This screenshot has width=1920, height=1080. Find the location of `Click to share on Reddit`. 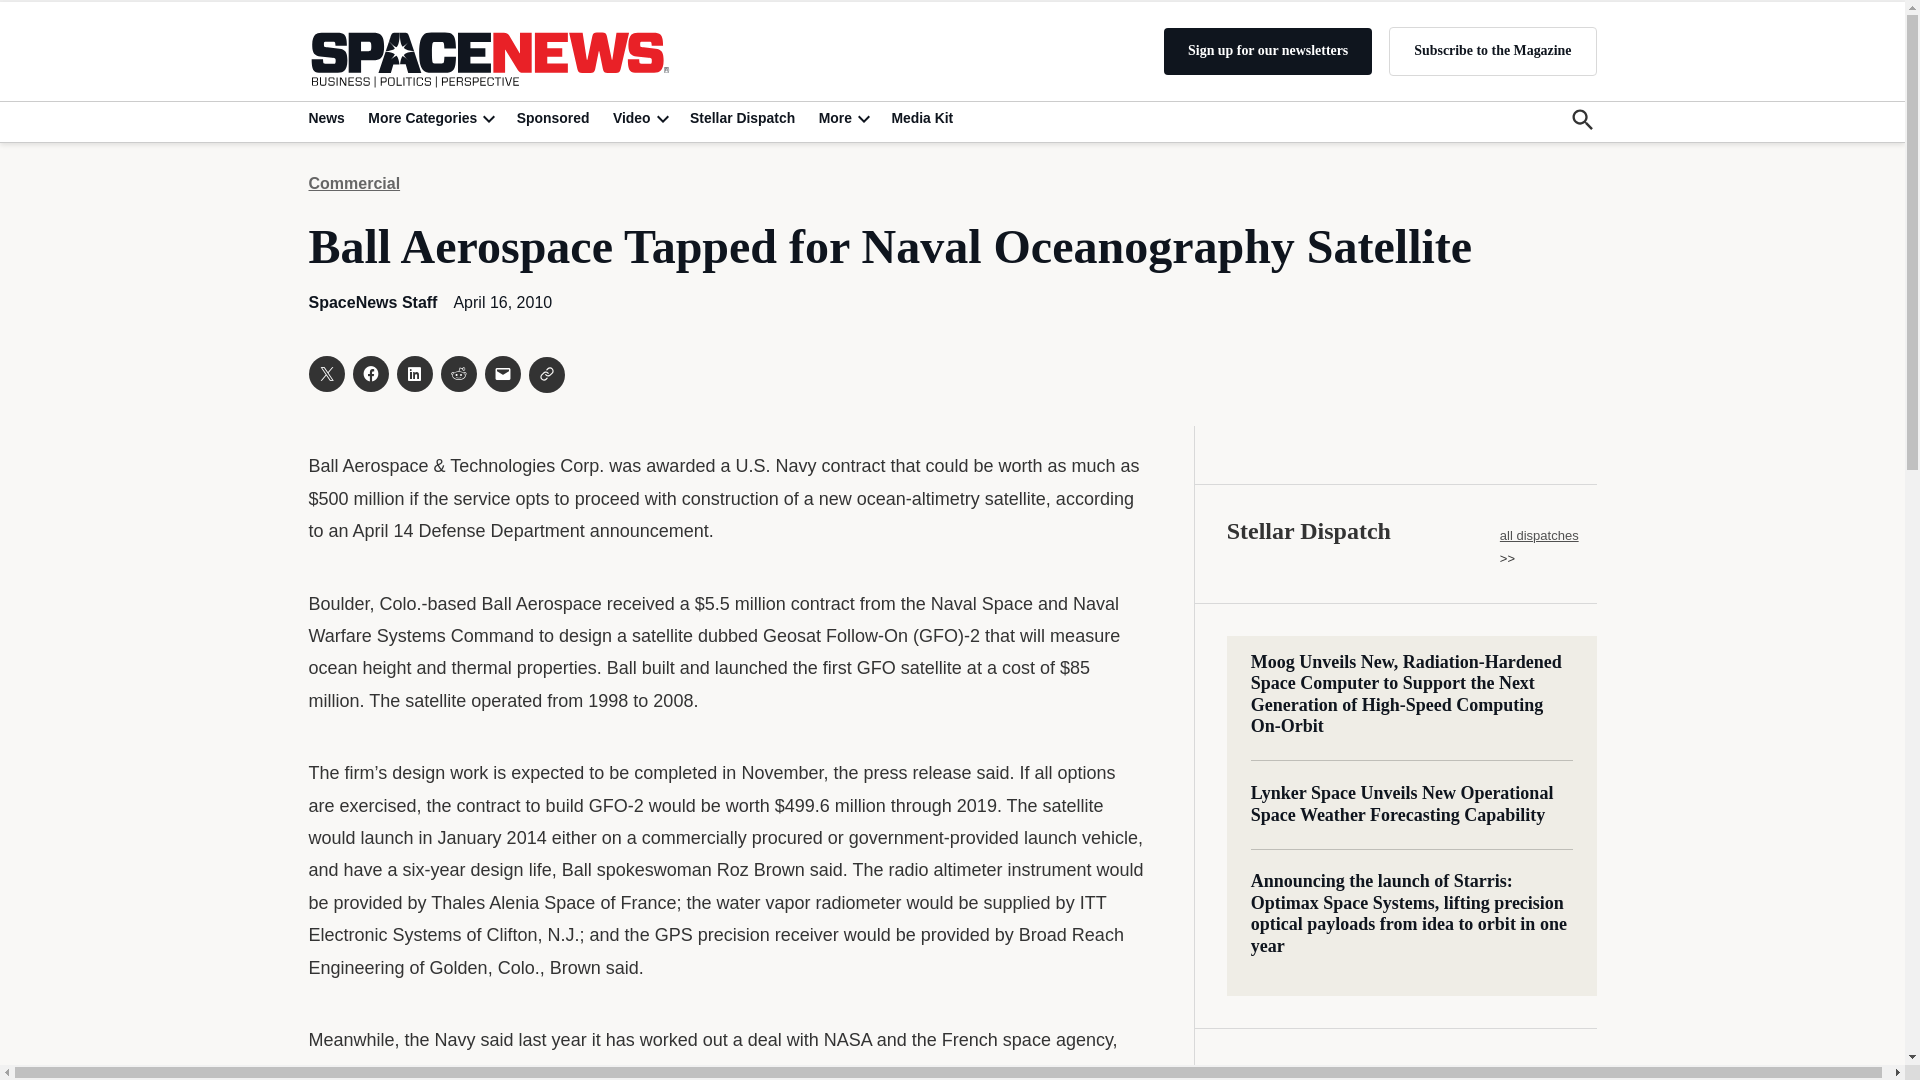

Click to share on Reddit is located at coordinates (458, 374).